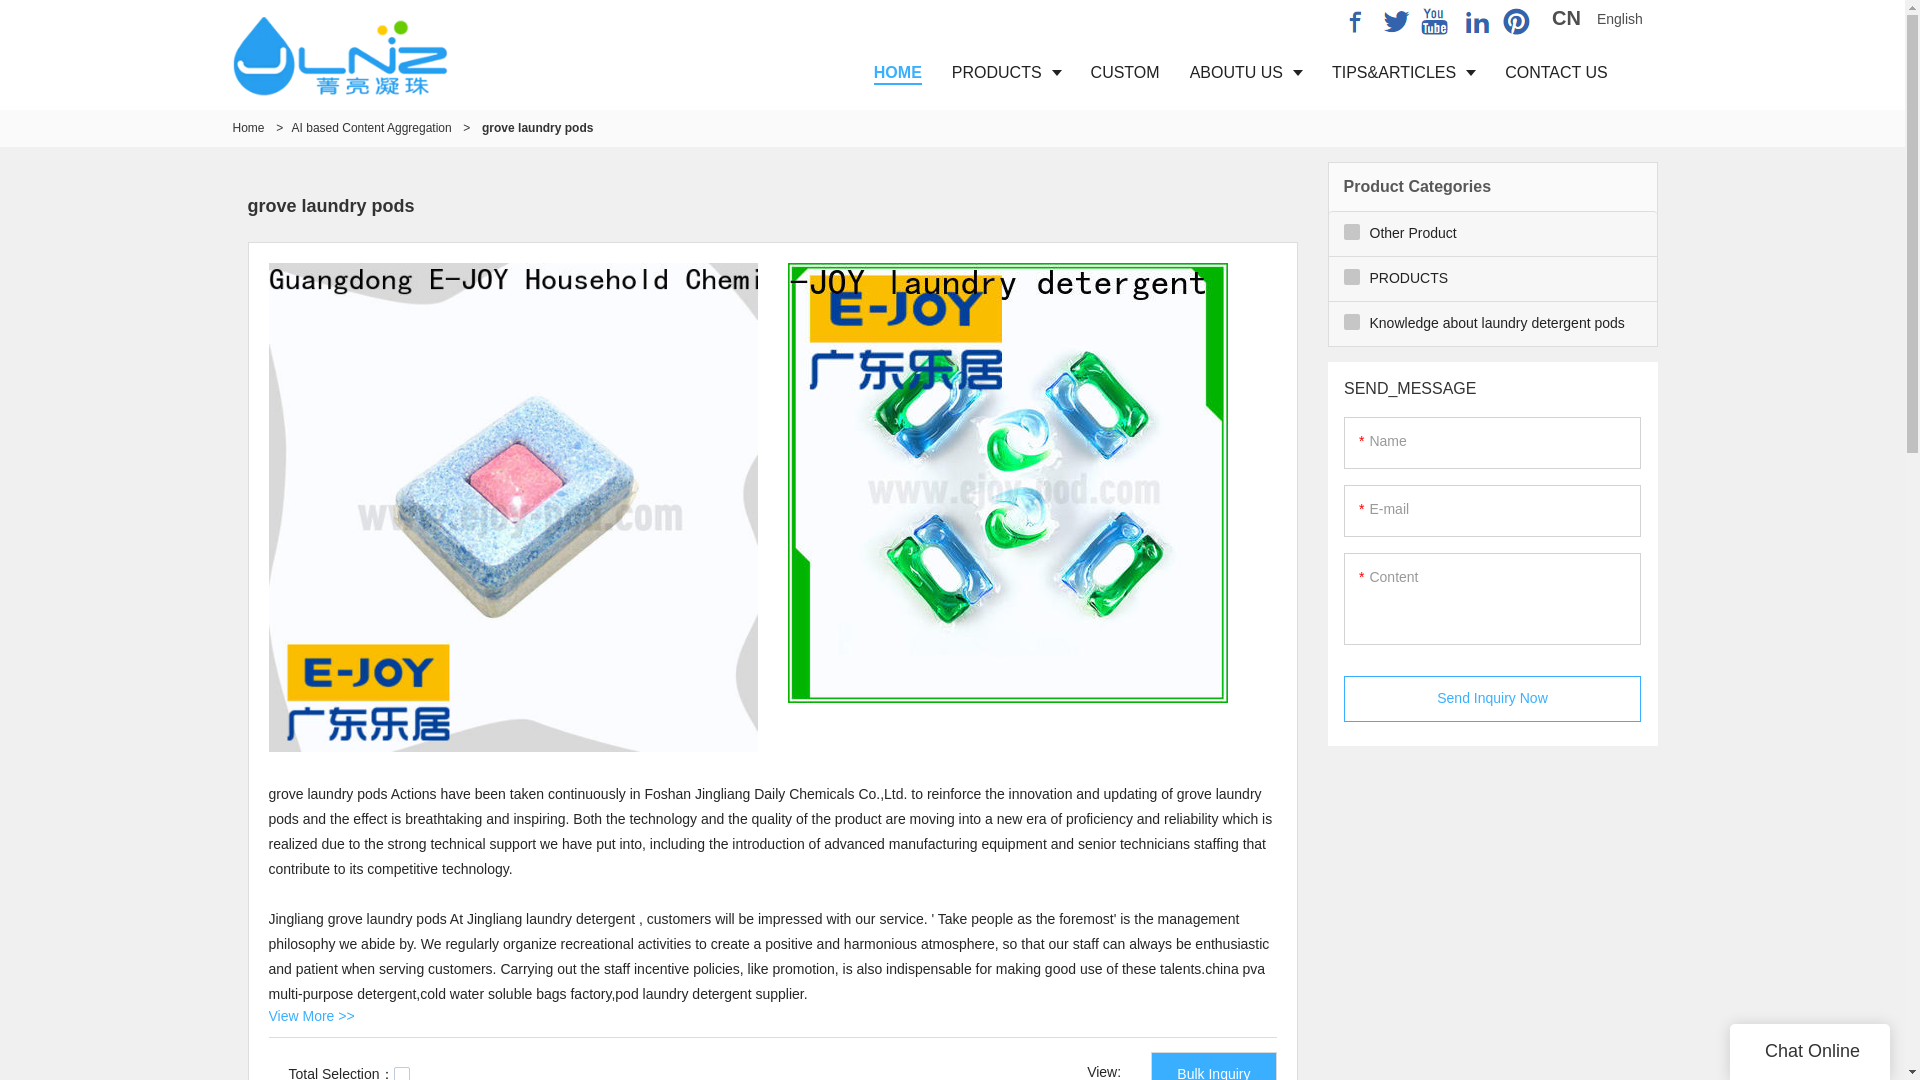  I want to click on AI based Content Aggregation, so click(371, 128).